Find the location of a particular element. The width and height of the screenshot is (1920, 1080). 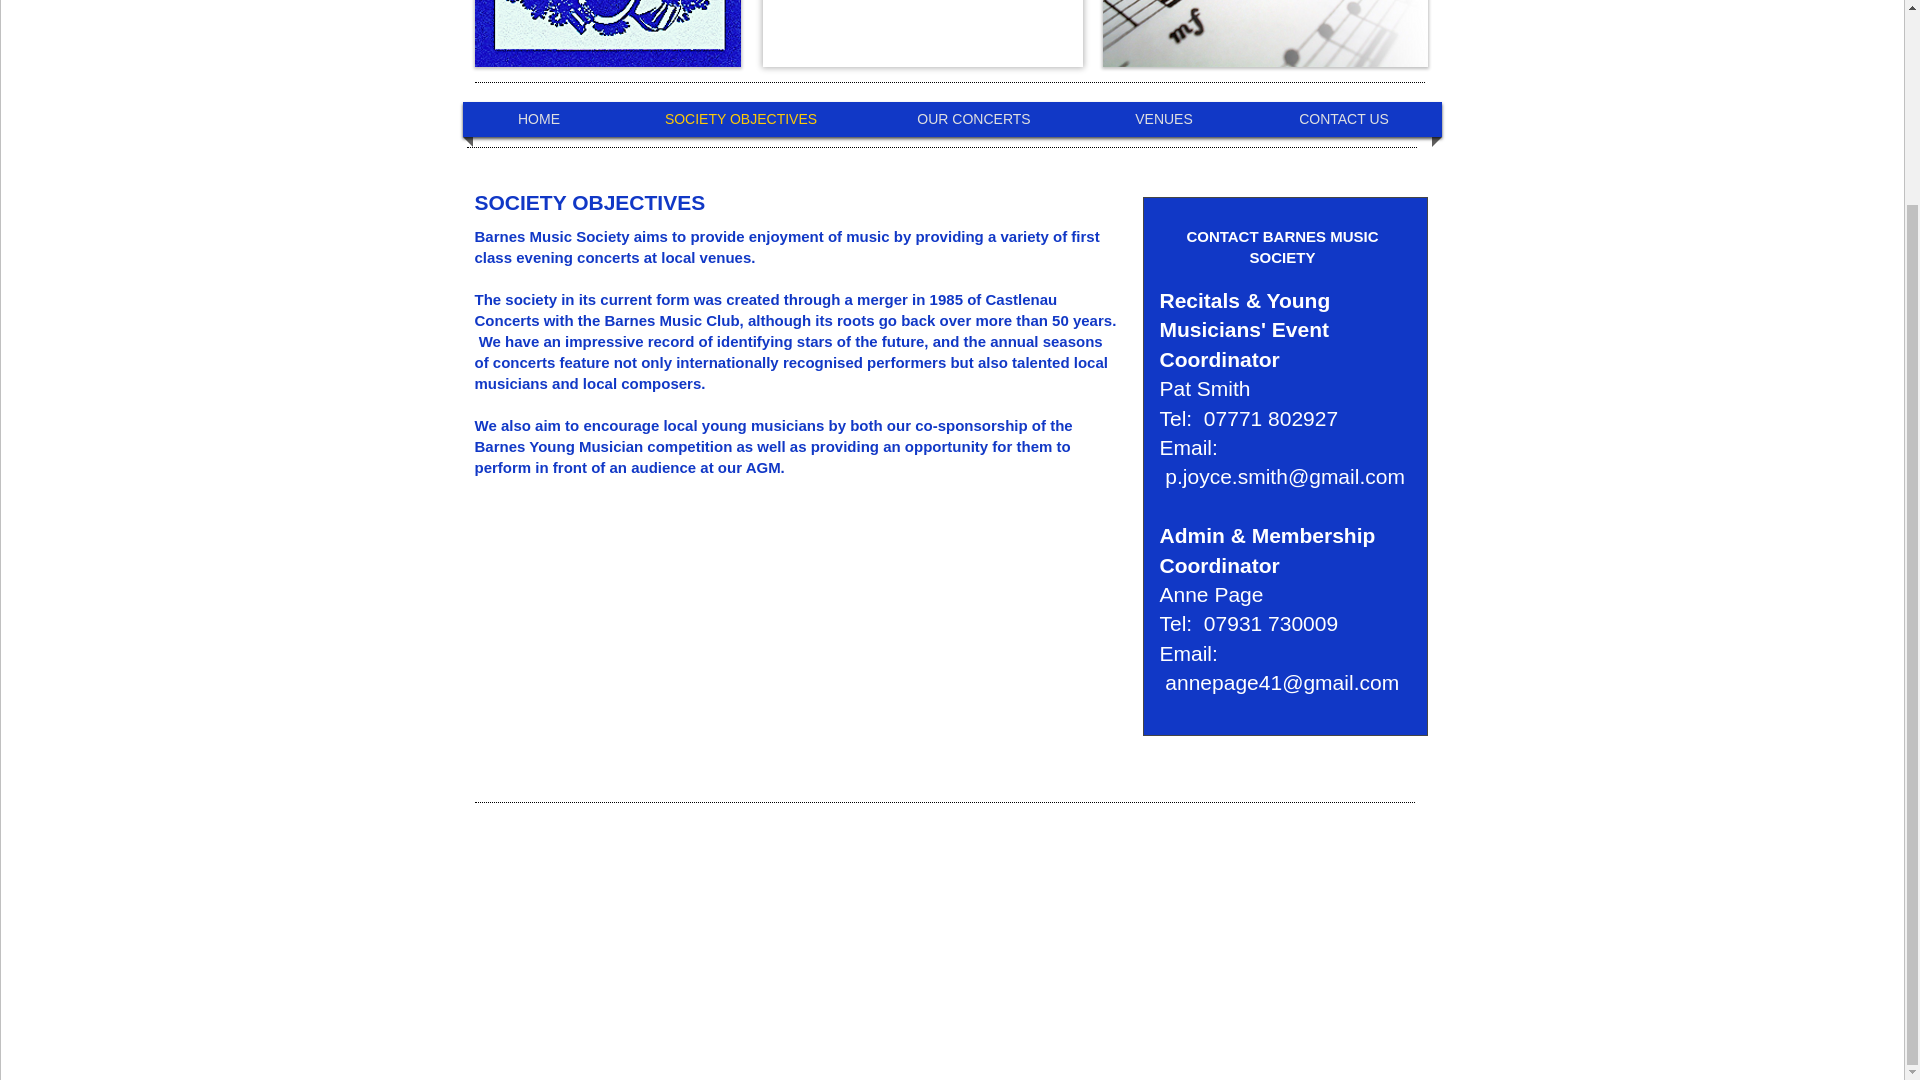

HOME is located at coordinates (539, 119).